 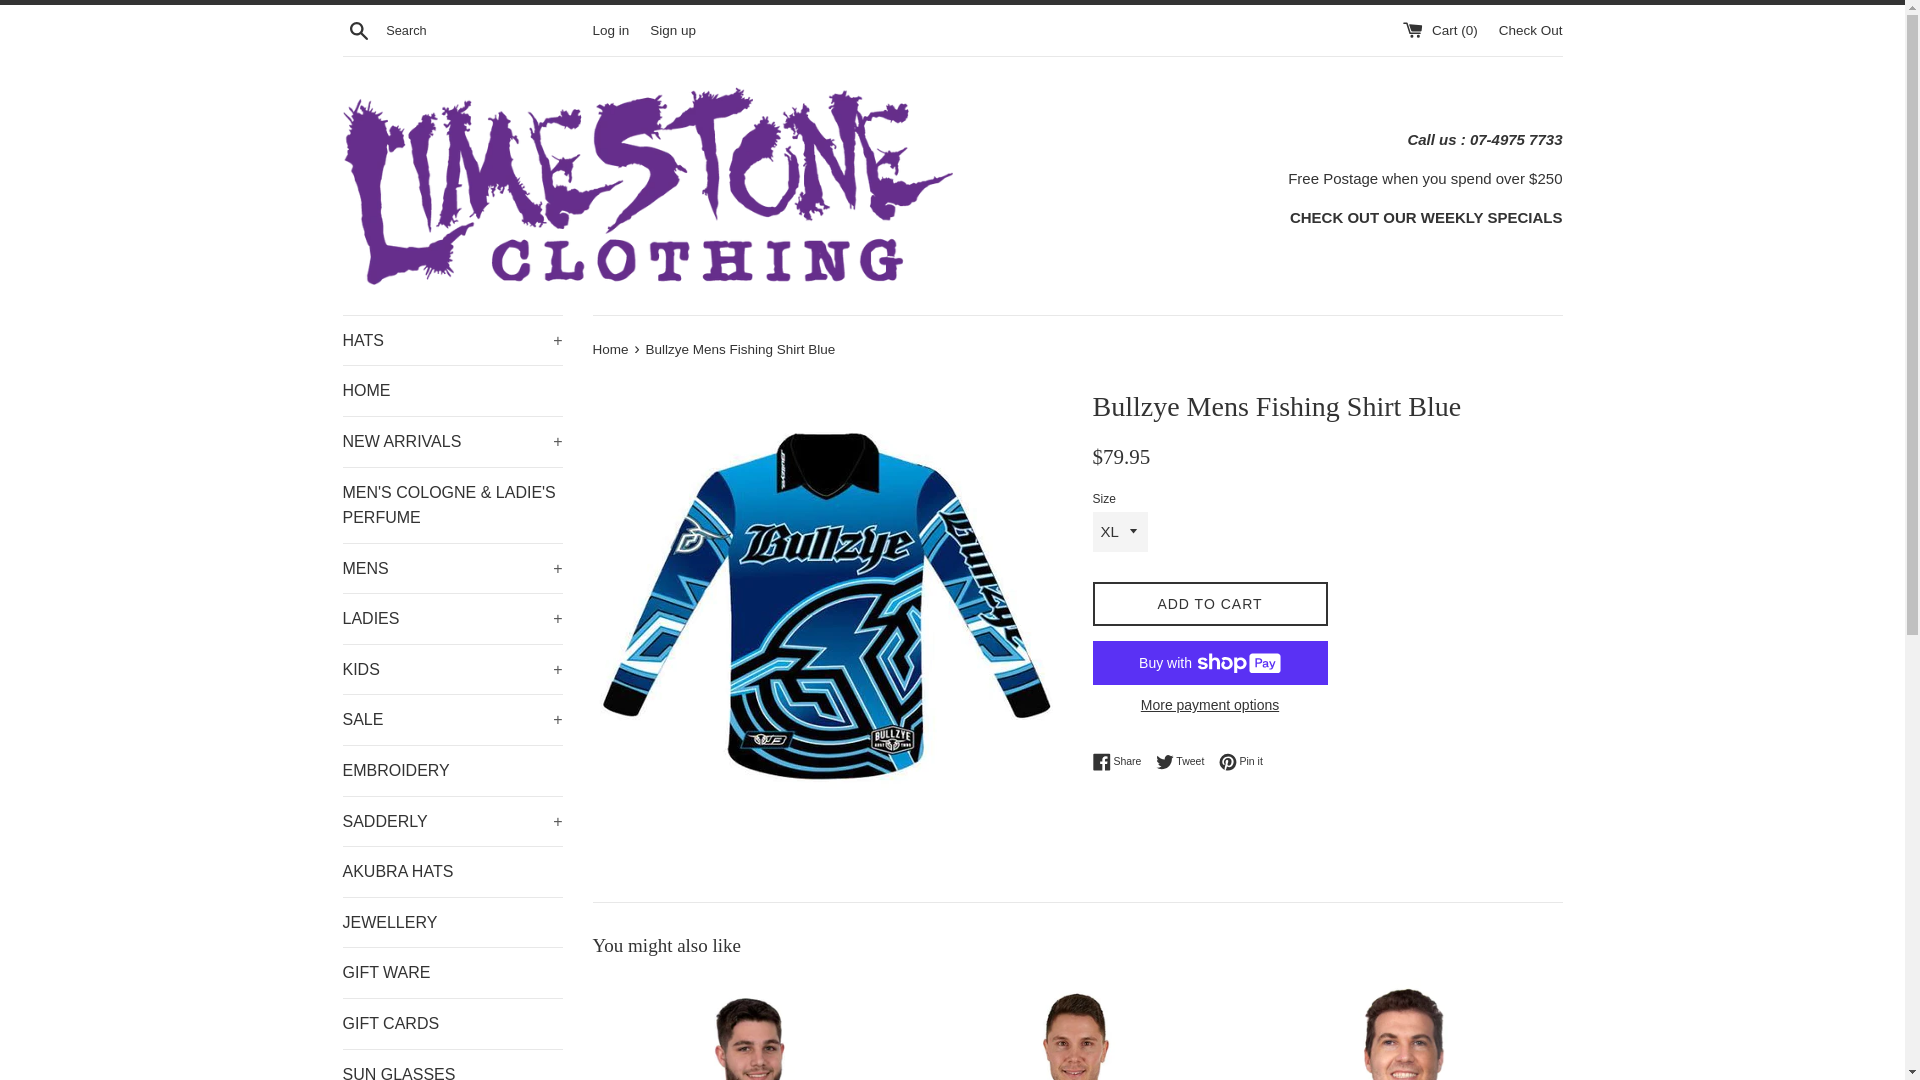 What do you see at coordinates (452, 720) in the screenshot?
I see `SALE
+` at bounding box center [452, 720].